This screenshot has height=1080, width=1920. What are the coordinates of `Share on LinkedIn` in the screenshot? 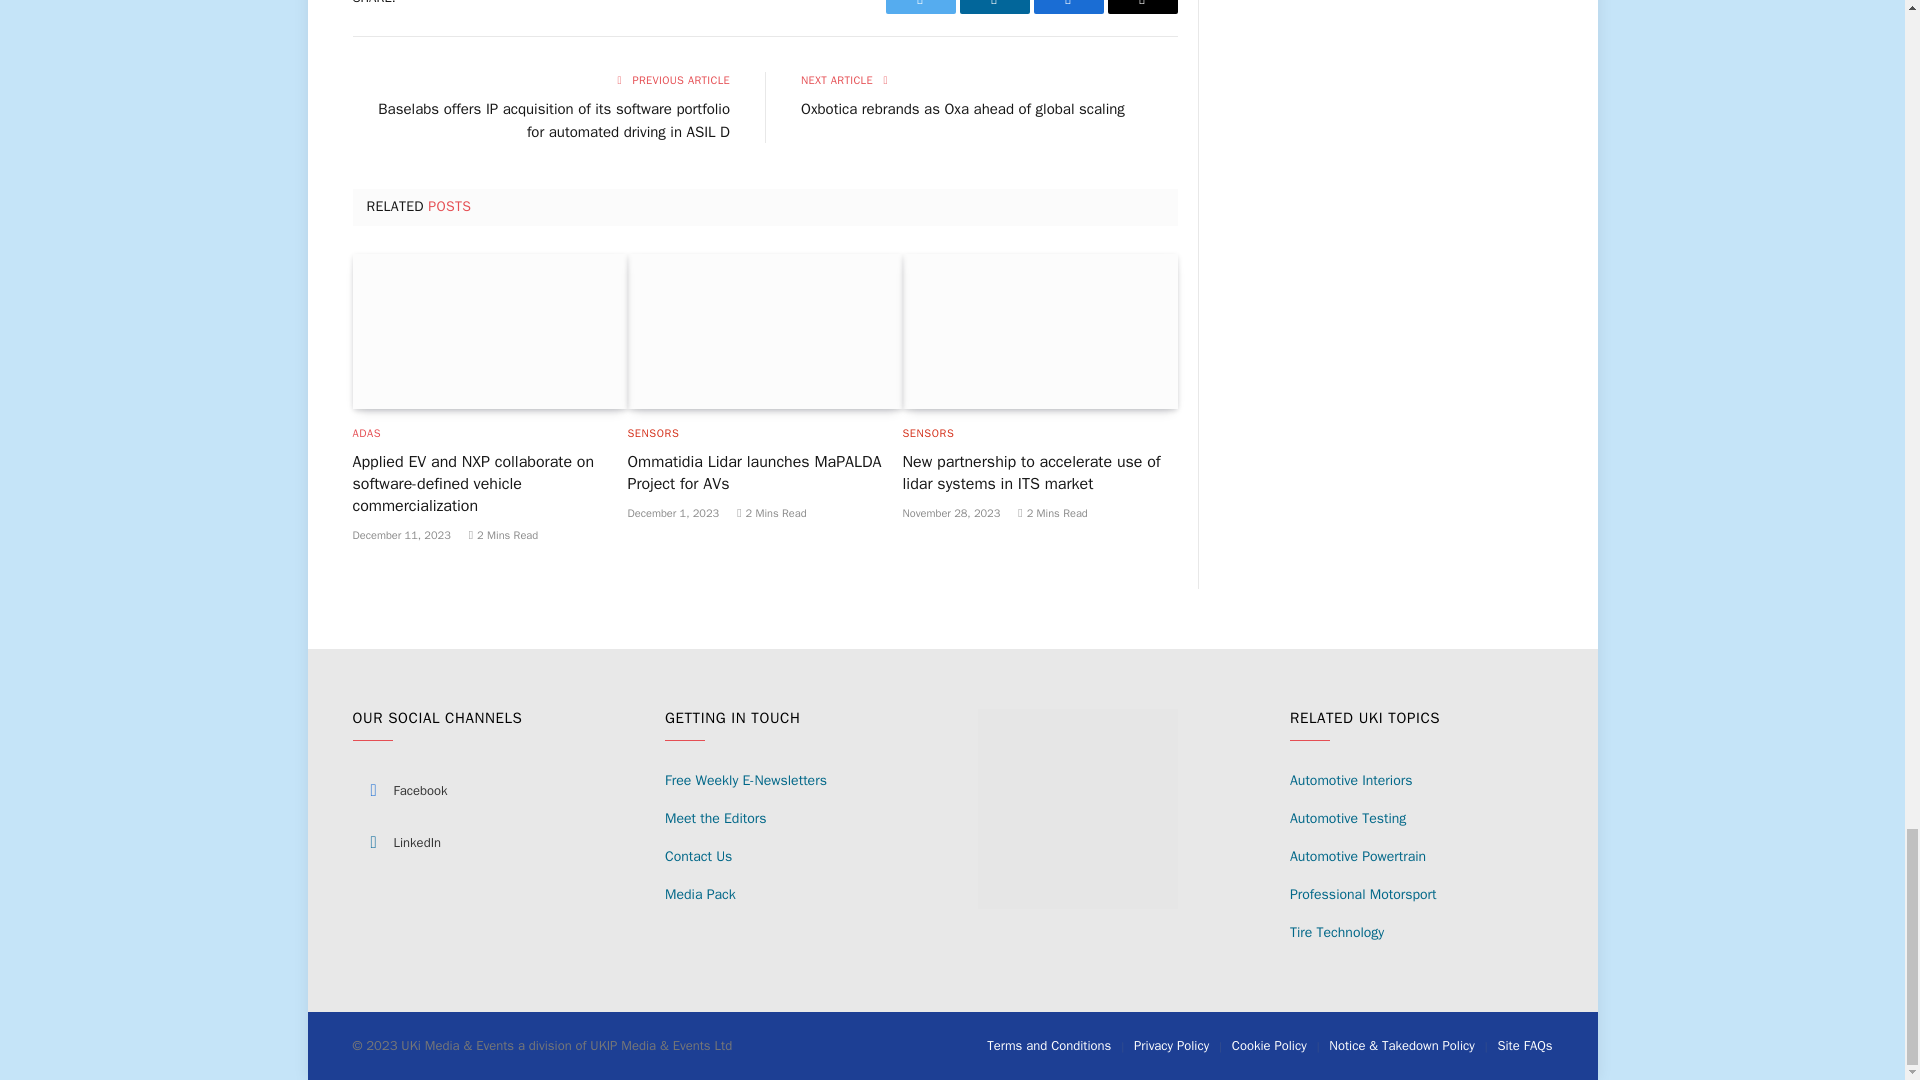 It's located at (994, 7).